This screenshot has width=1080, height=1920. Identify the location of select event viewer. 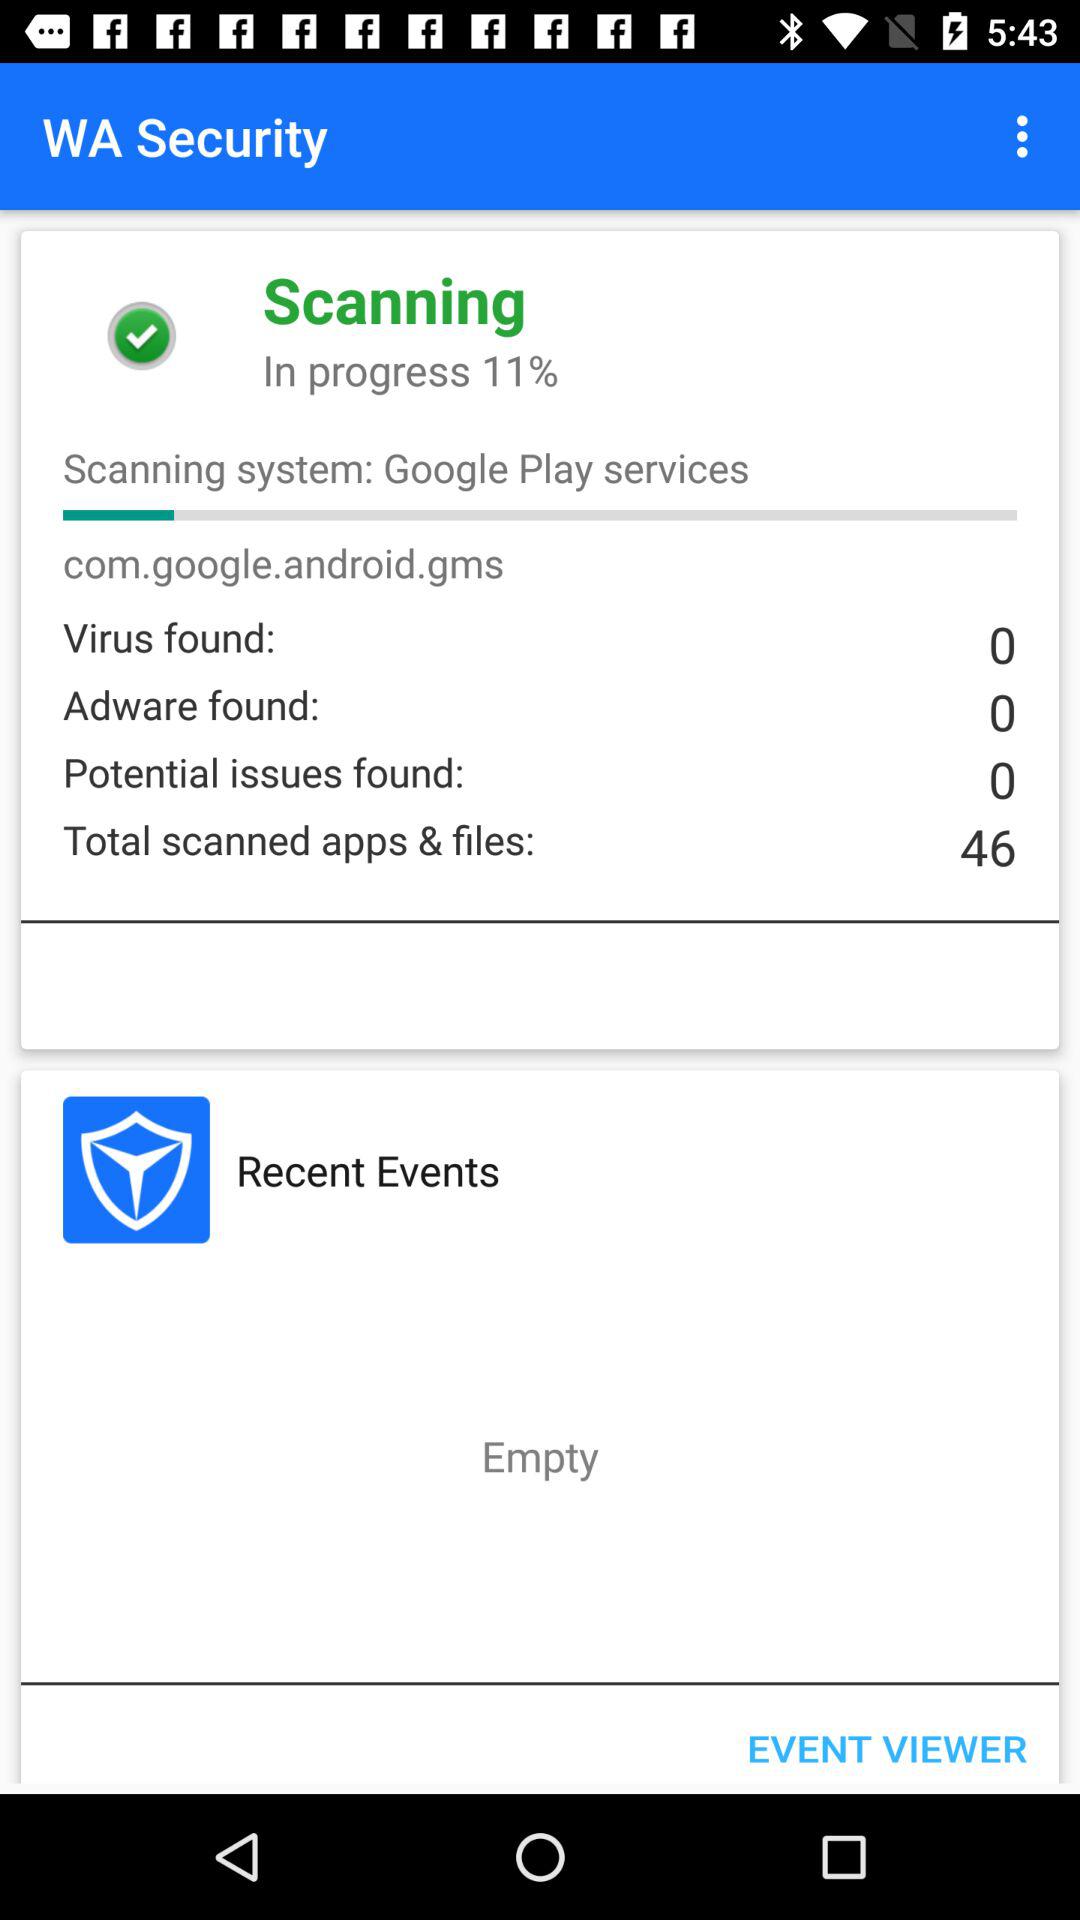
(886, 1739).